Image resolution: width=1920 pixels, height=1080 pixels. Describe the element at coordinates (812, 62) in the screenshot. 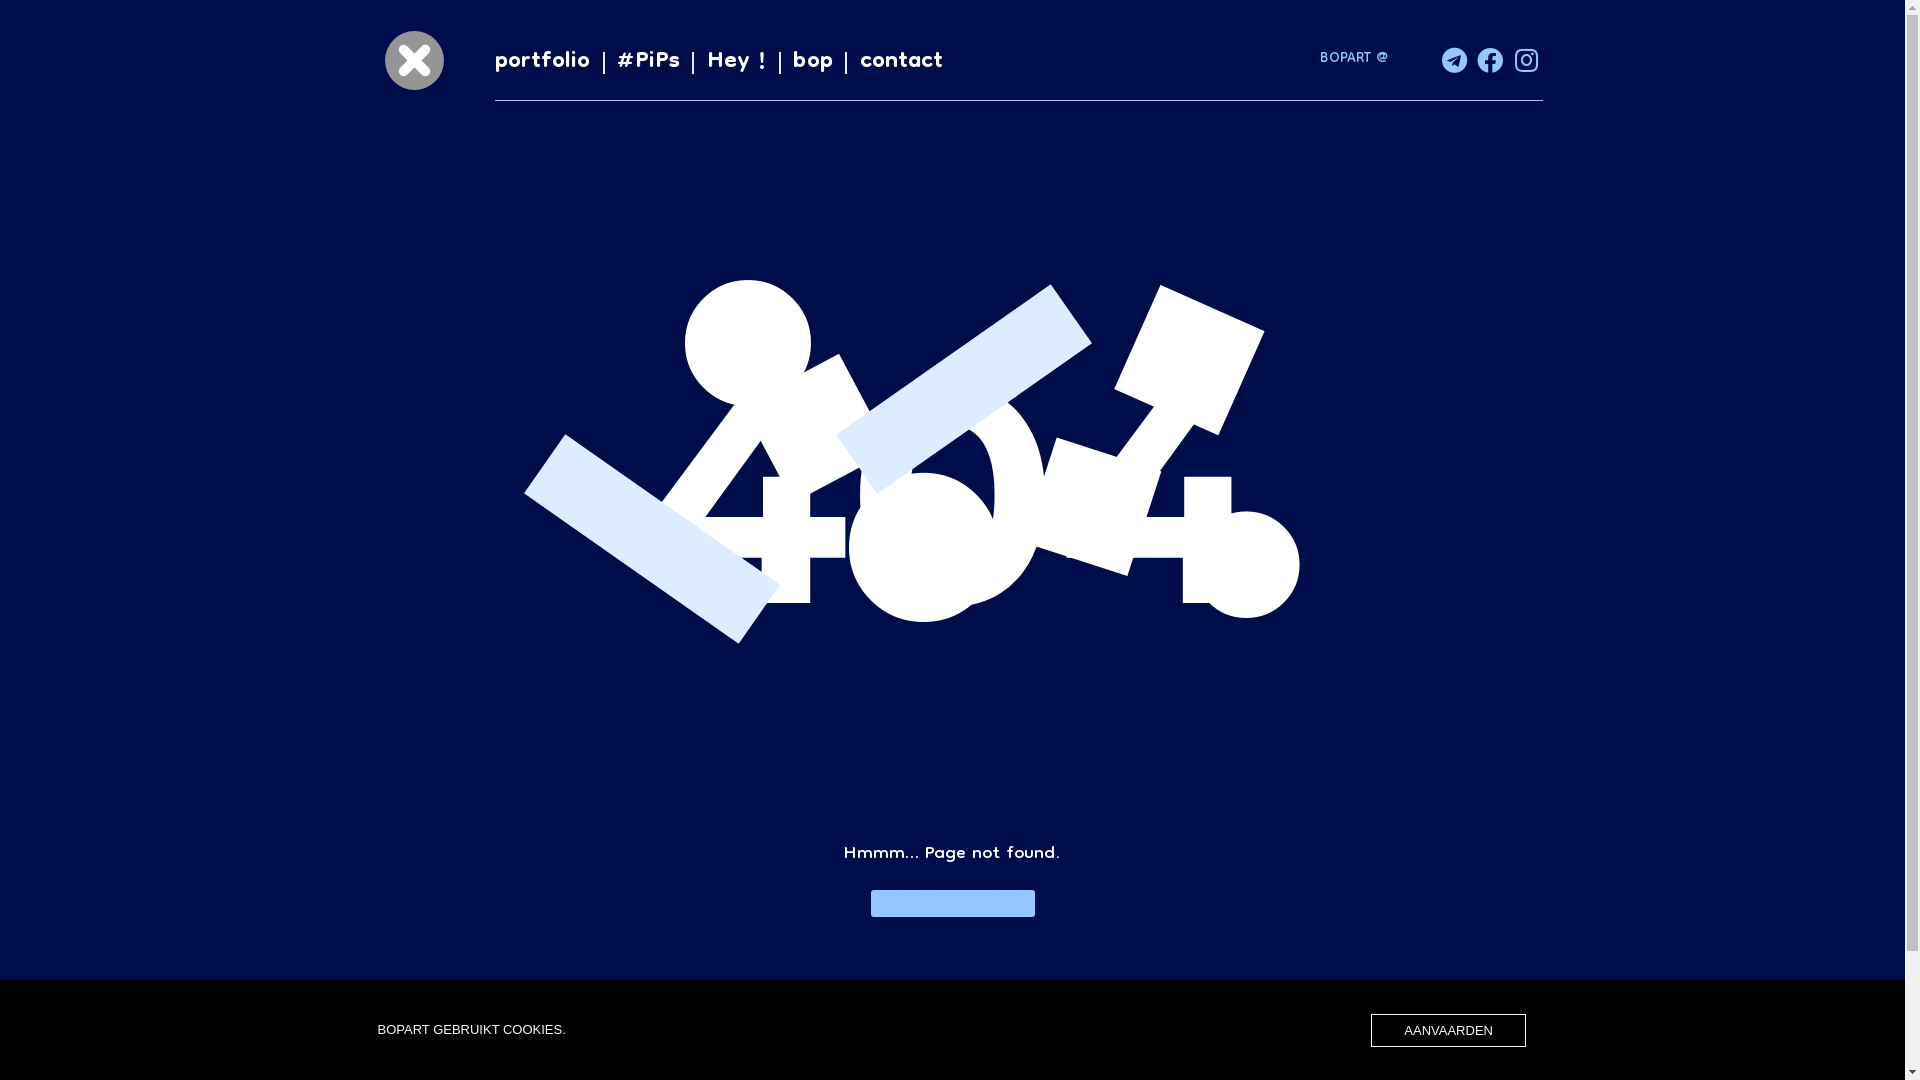

I see `bop` at that location.